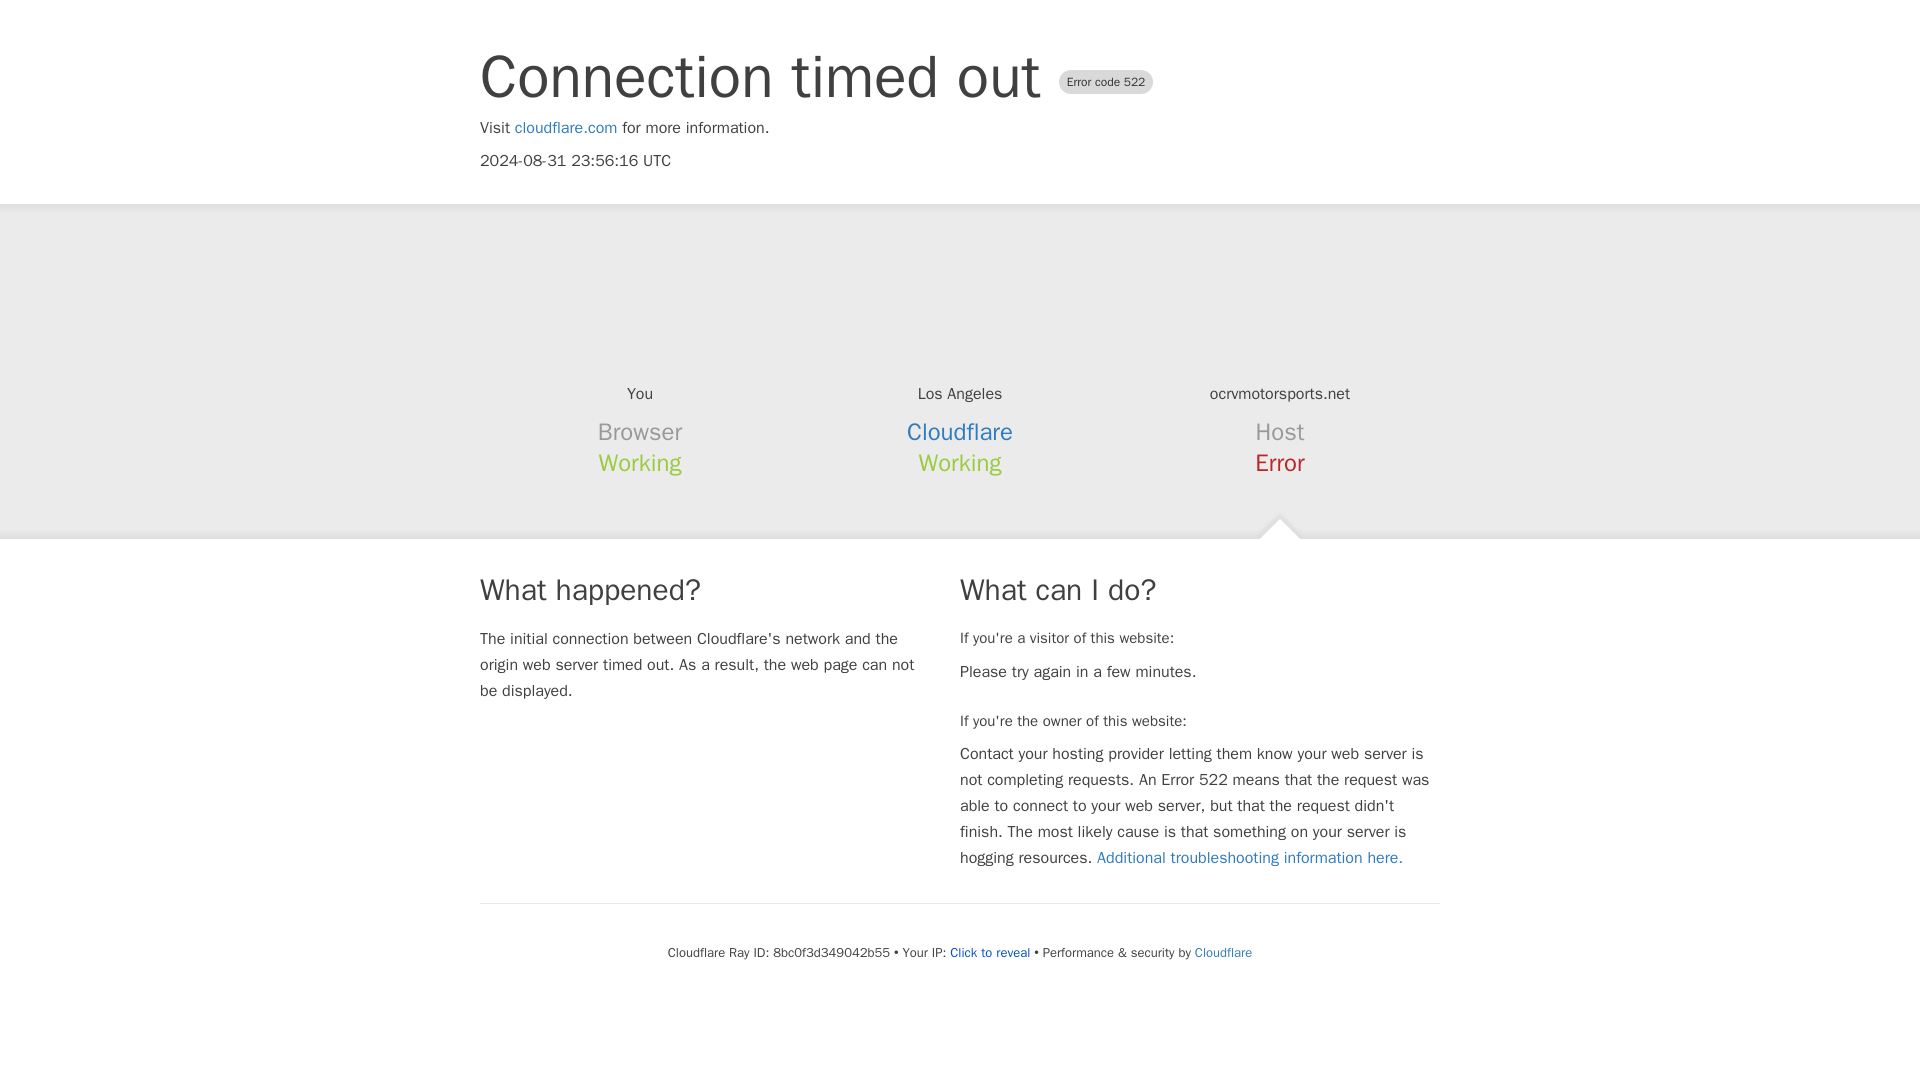  What do you see at coordinates (990, 952) in the screenshot?
I see `Click to reveal` at bounding box center [990, 952].